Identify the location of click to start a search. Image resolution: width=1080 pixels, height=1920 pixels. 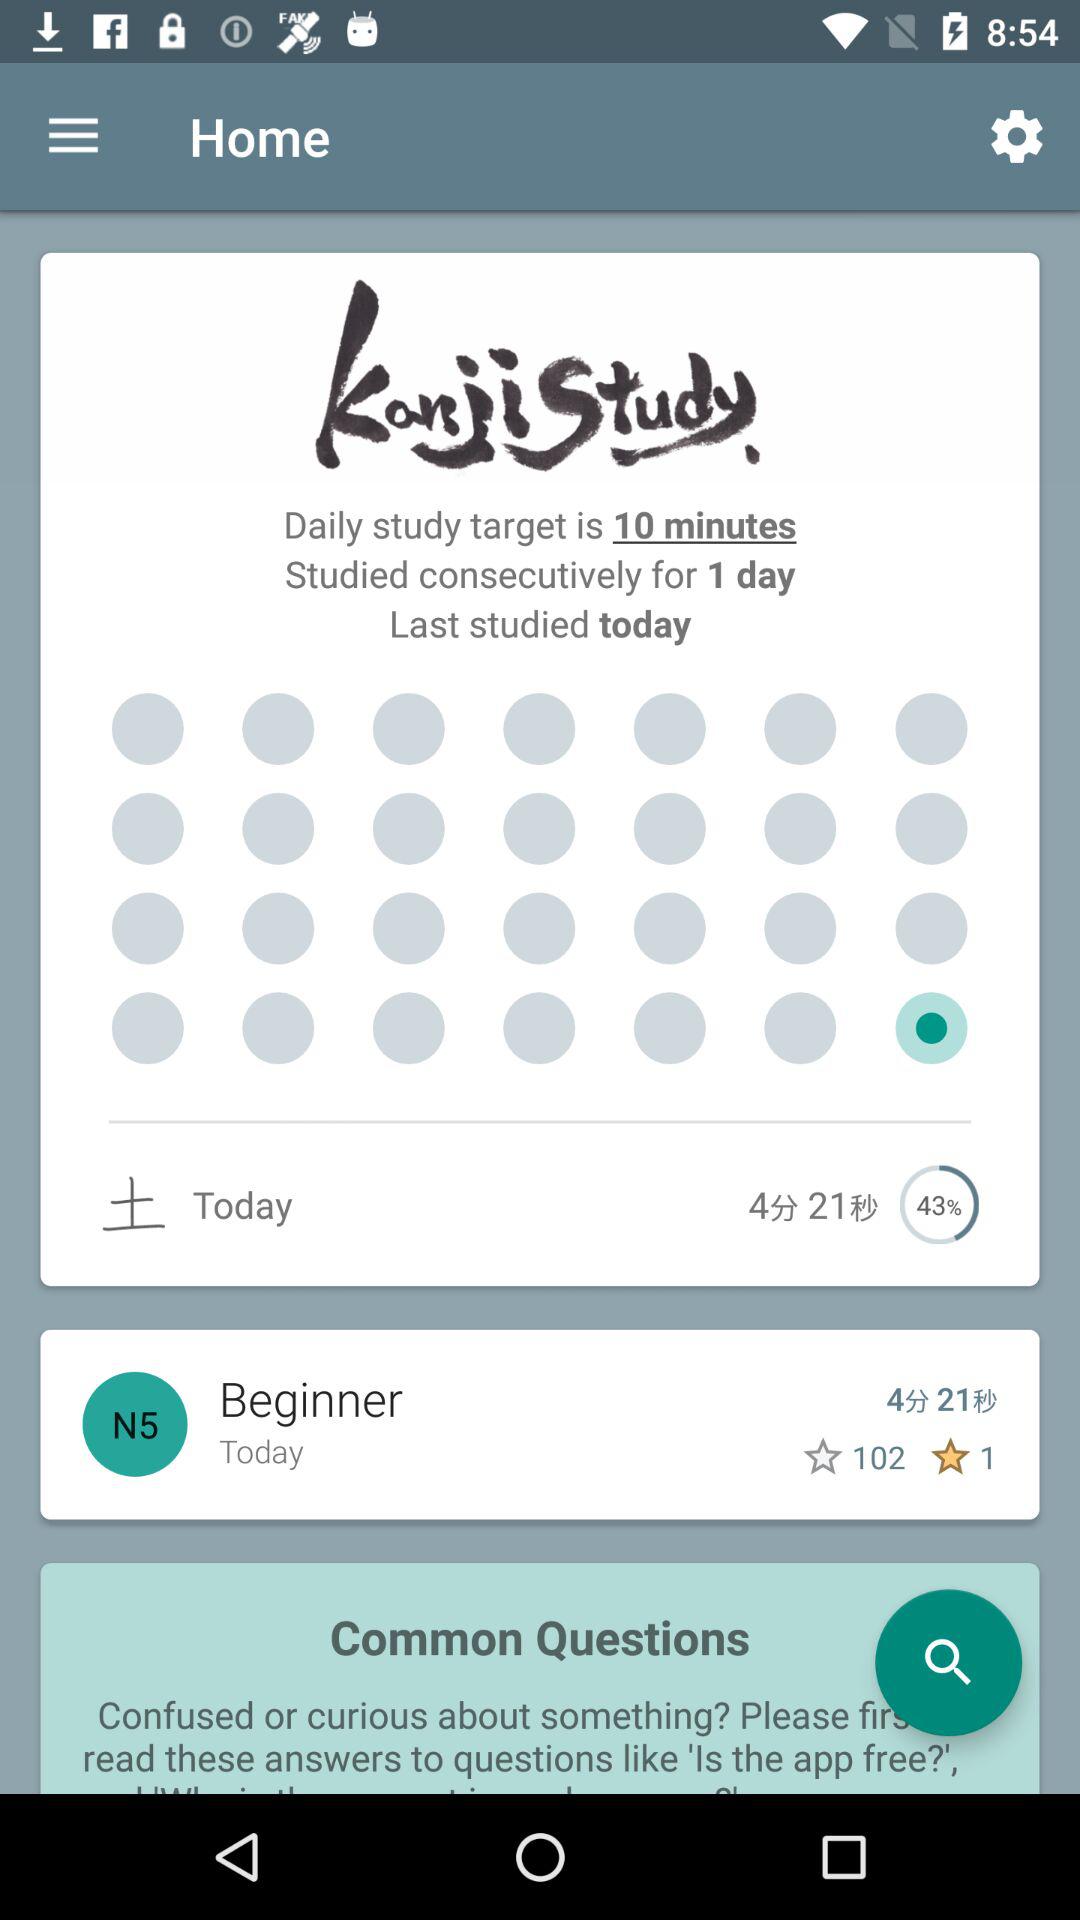
(948, 1662).